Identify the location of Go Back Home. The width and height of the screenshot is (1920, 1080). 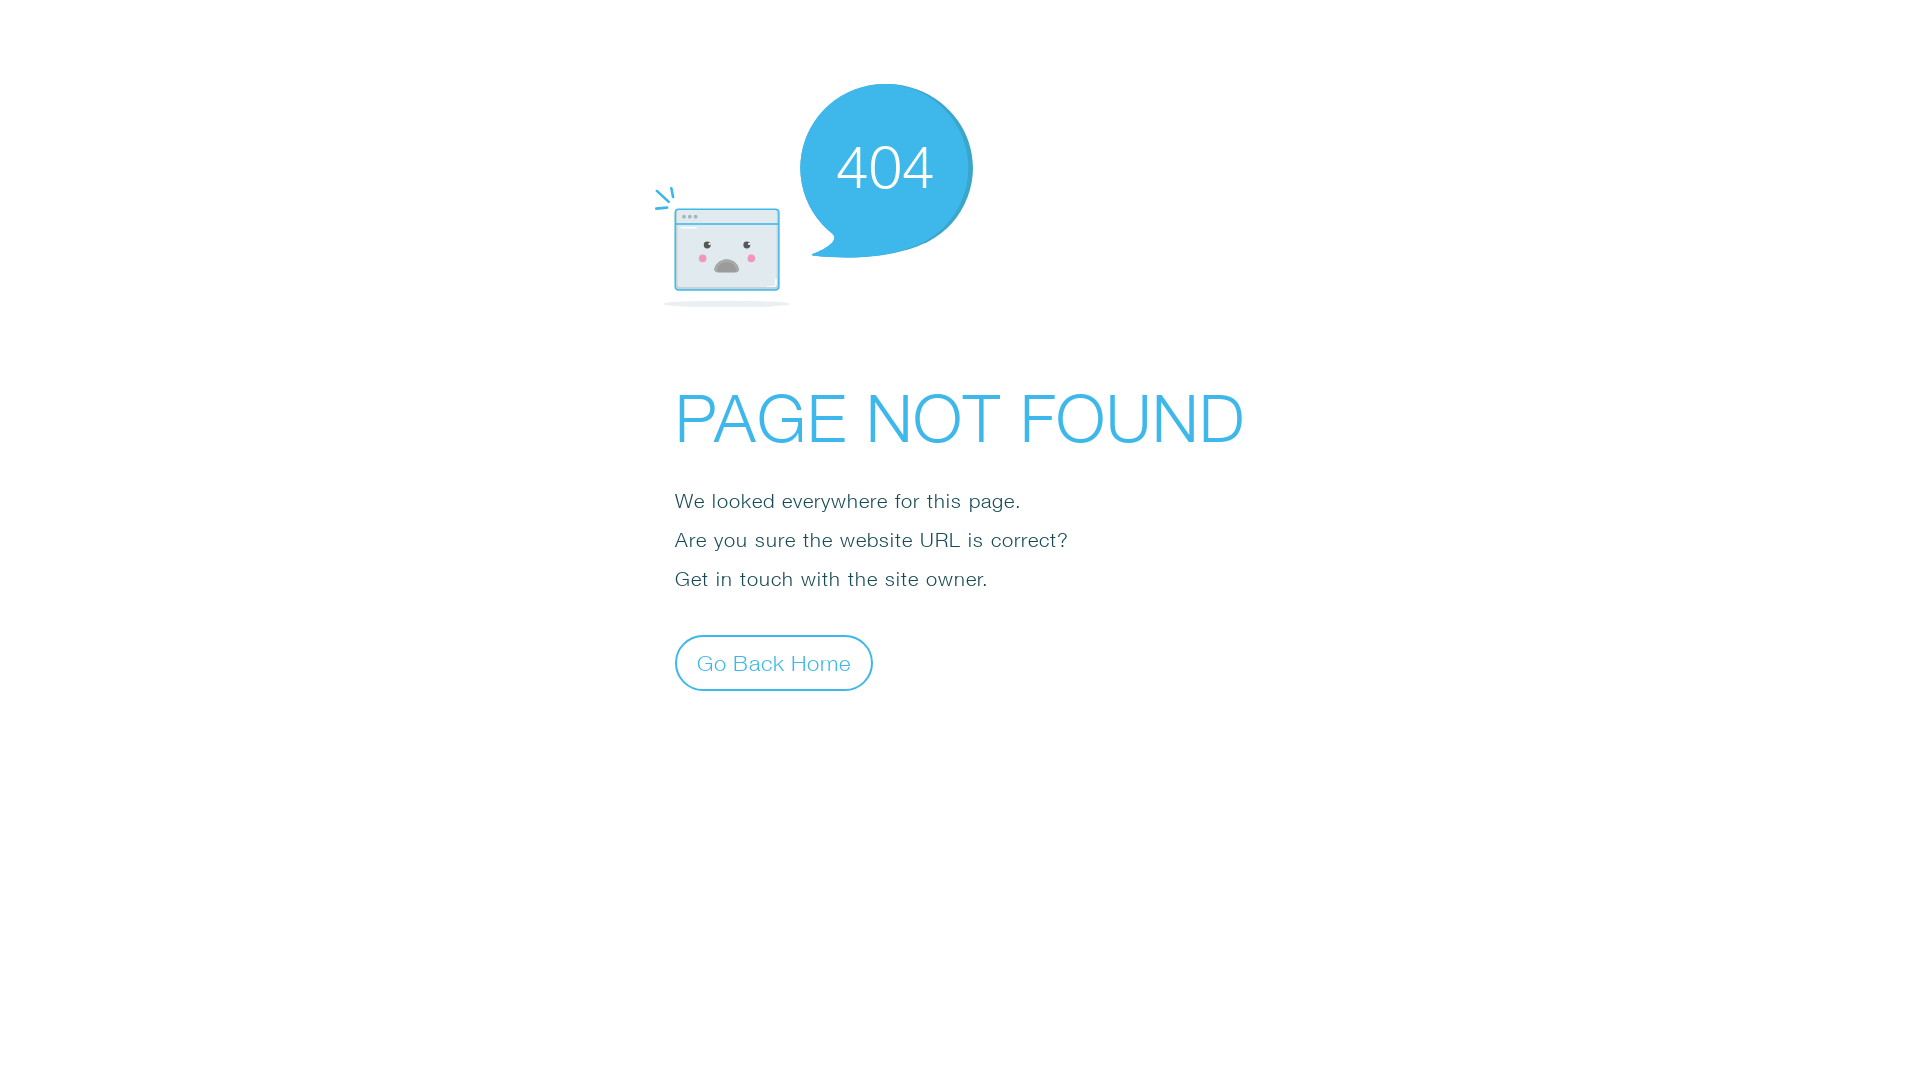
(774, 662).